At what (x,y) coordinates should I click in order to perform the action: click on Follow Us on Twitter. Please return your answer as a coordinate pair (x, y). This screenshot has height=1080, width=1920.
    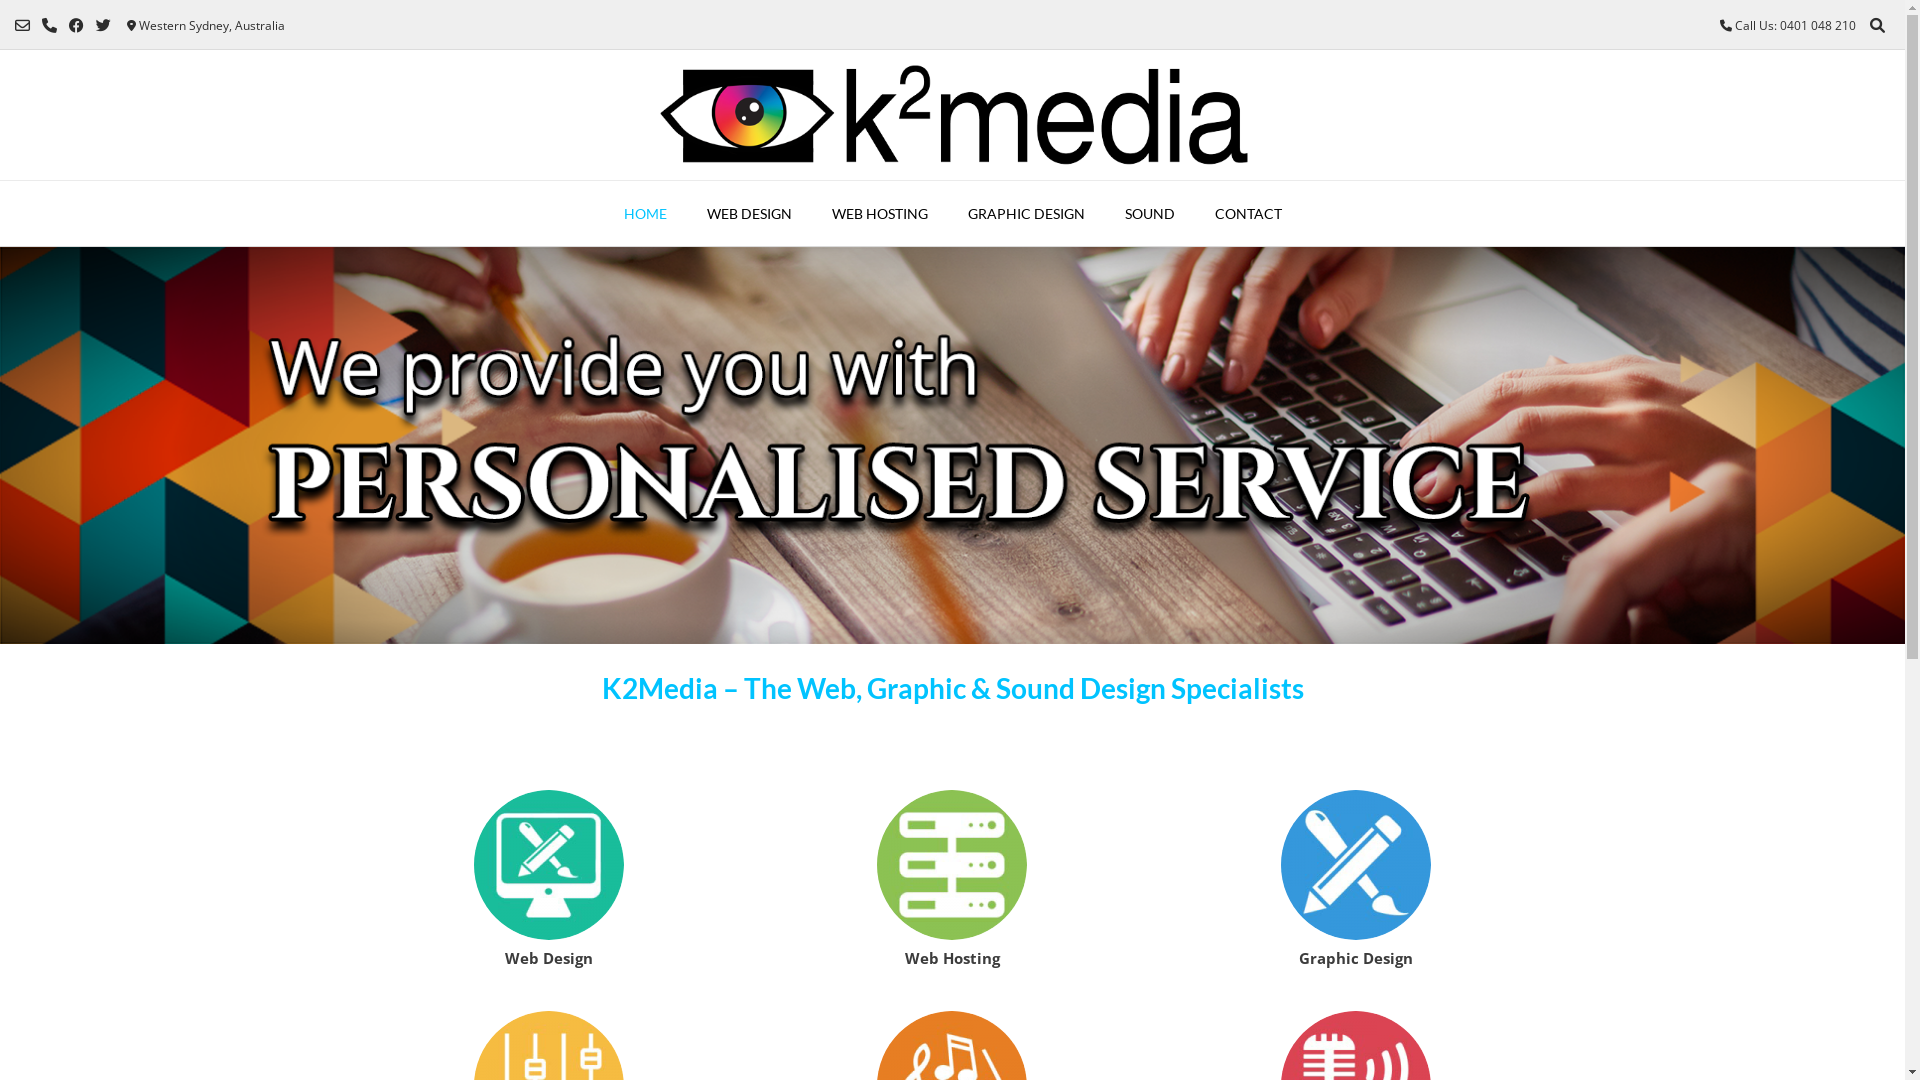
    Looking at the image, I should click on (104, 25).